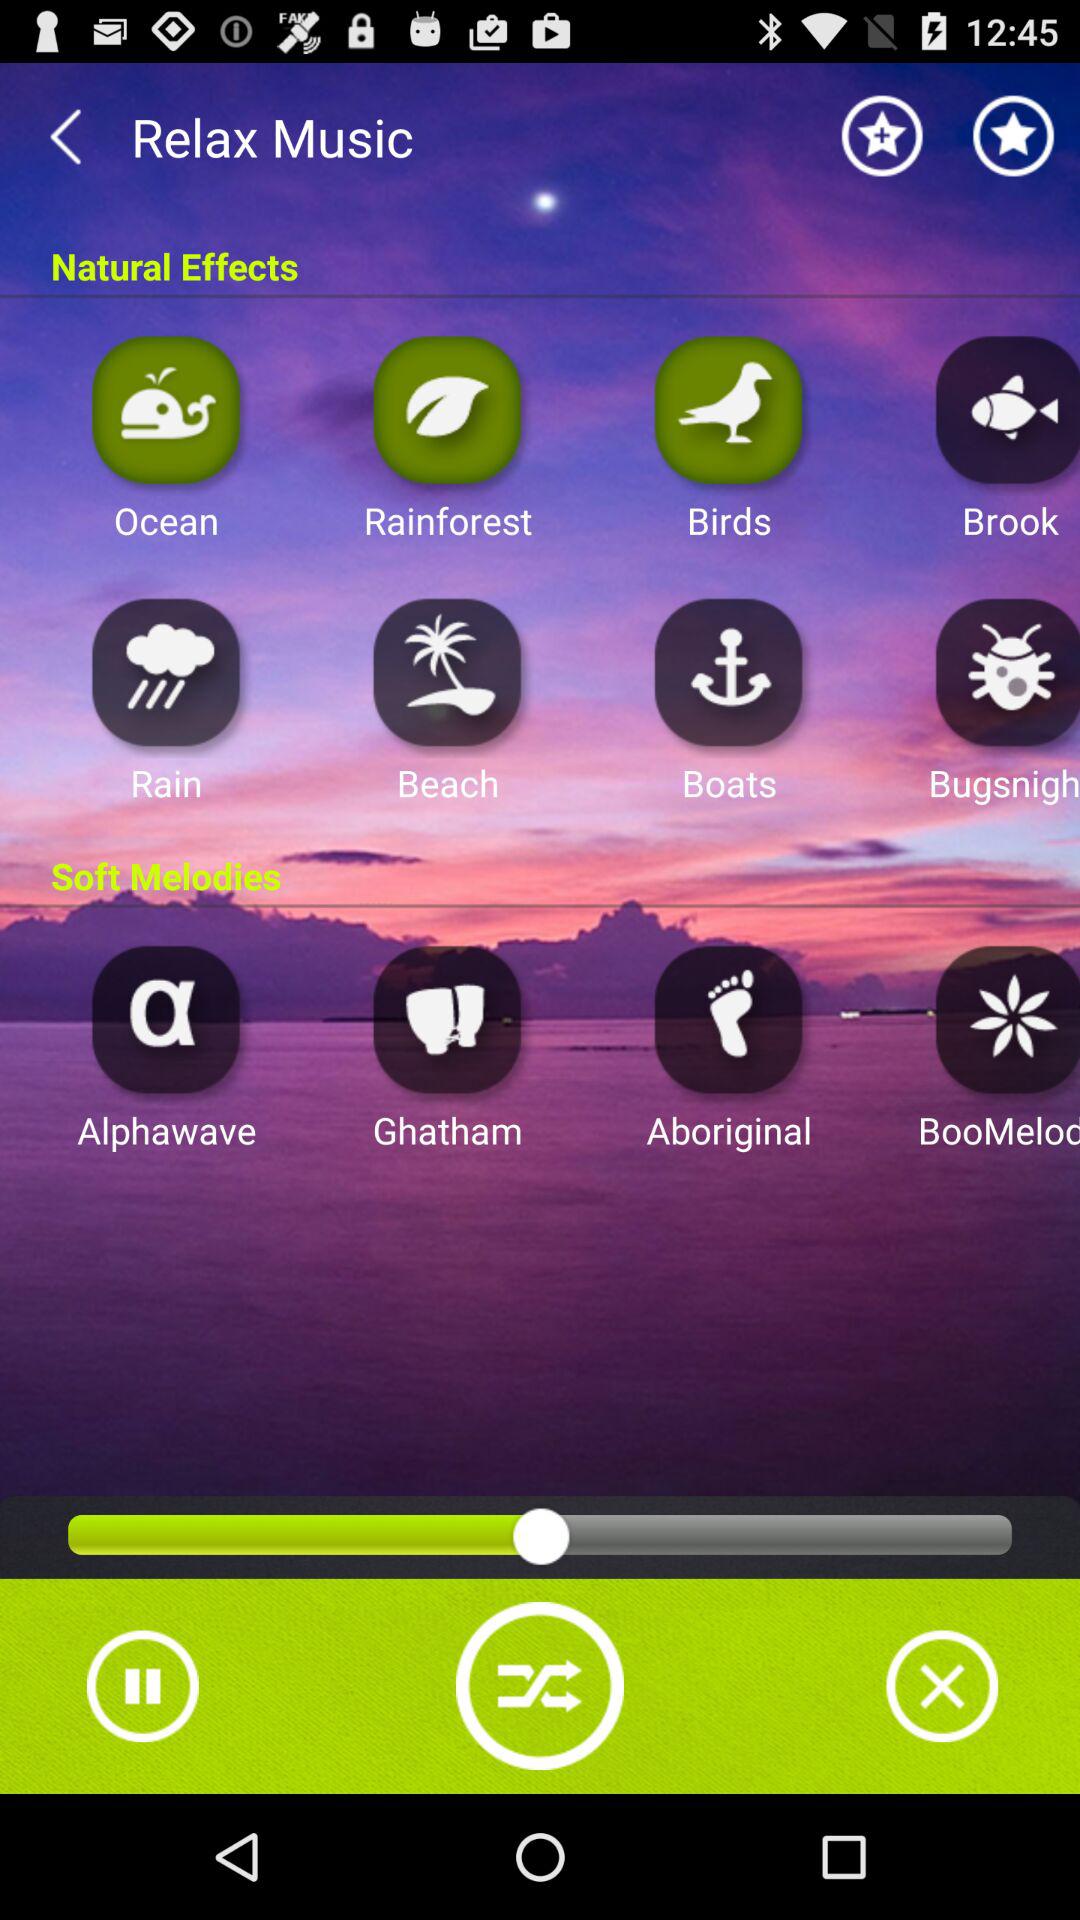  Describe the element at coordinates (729, 1018) in the screenshot. I see `aboriginal` at that location.